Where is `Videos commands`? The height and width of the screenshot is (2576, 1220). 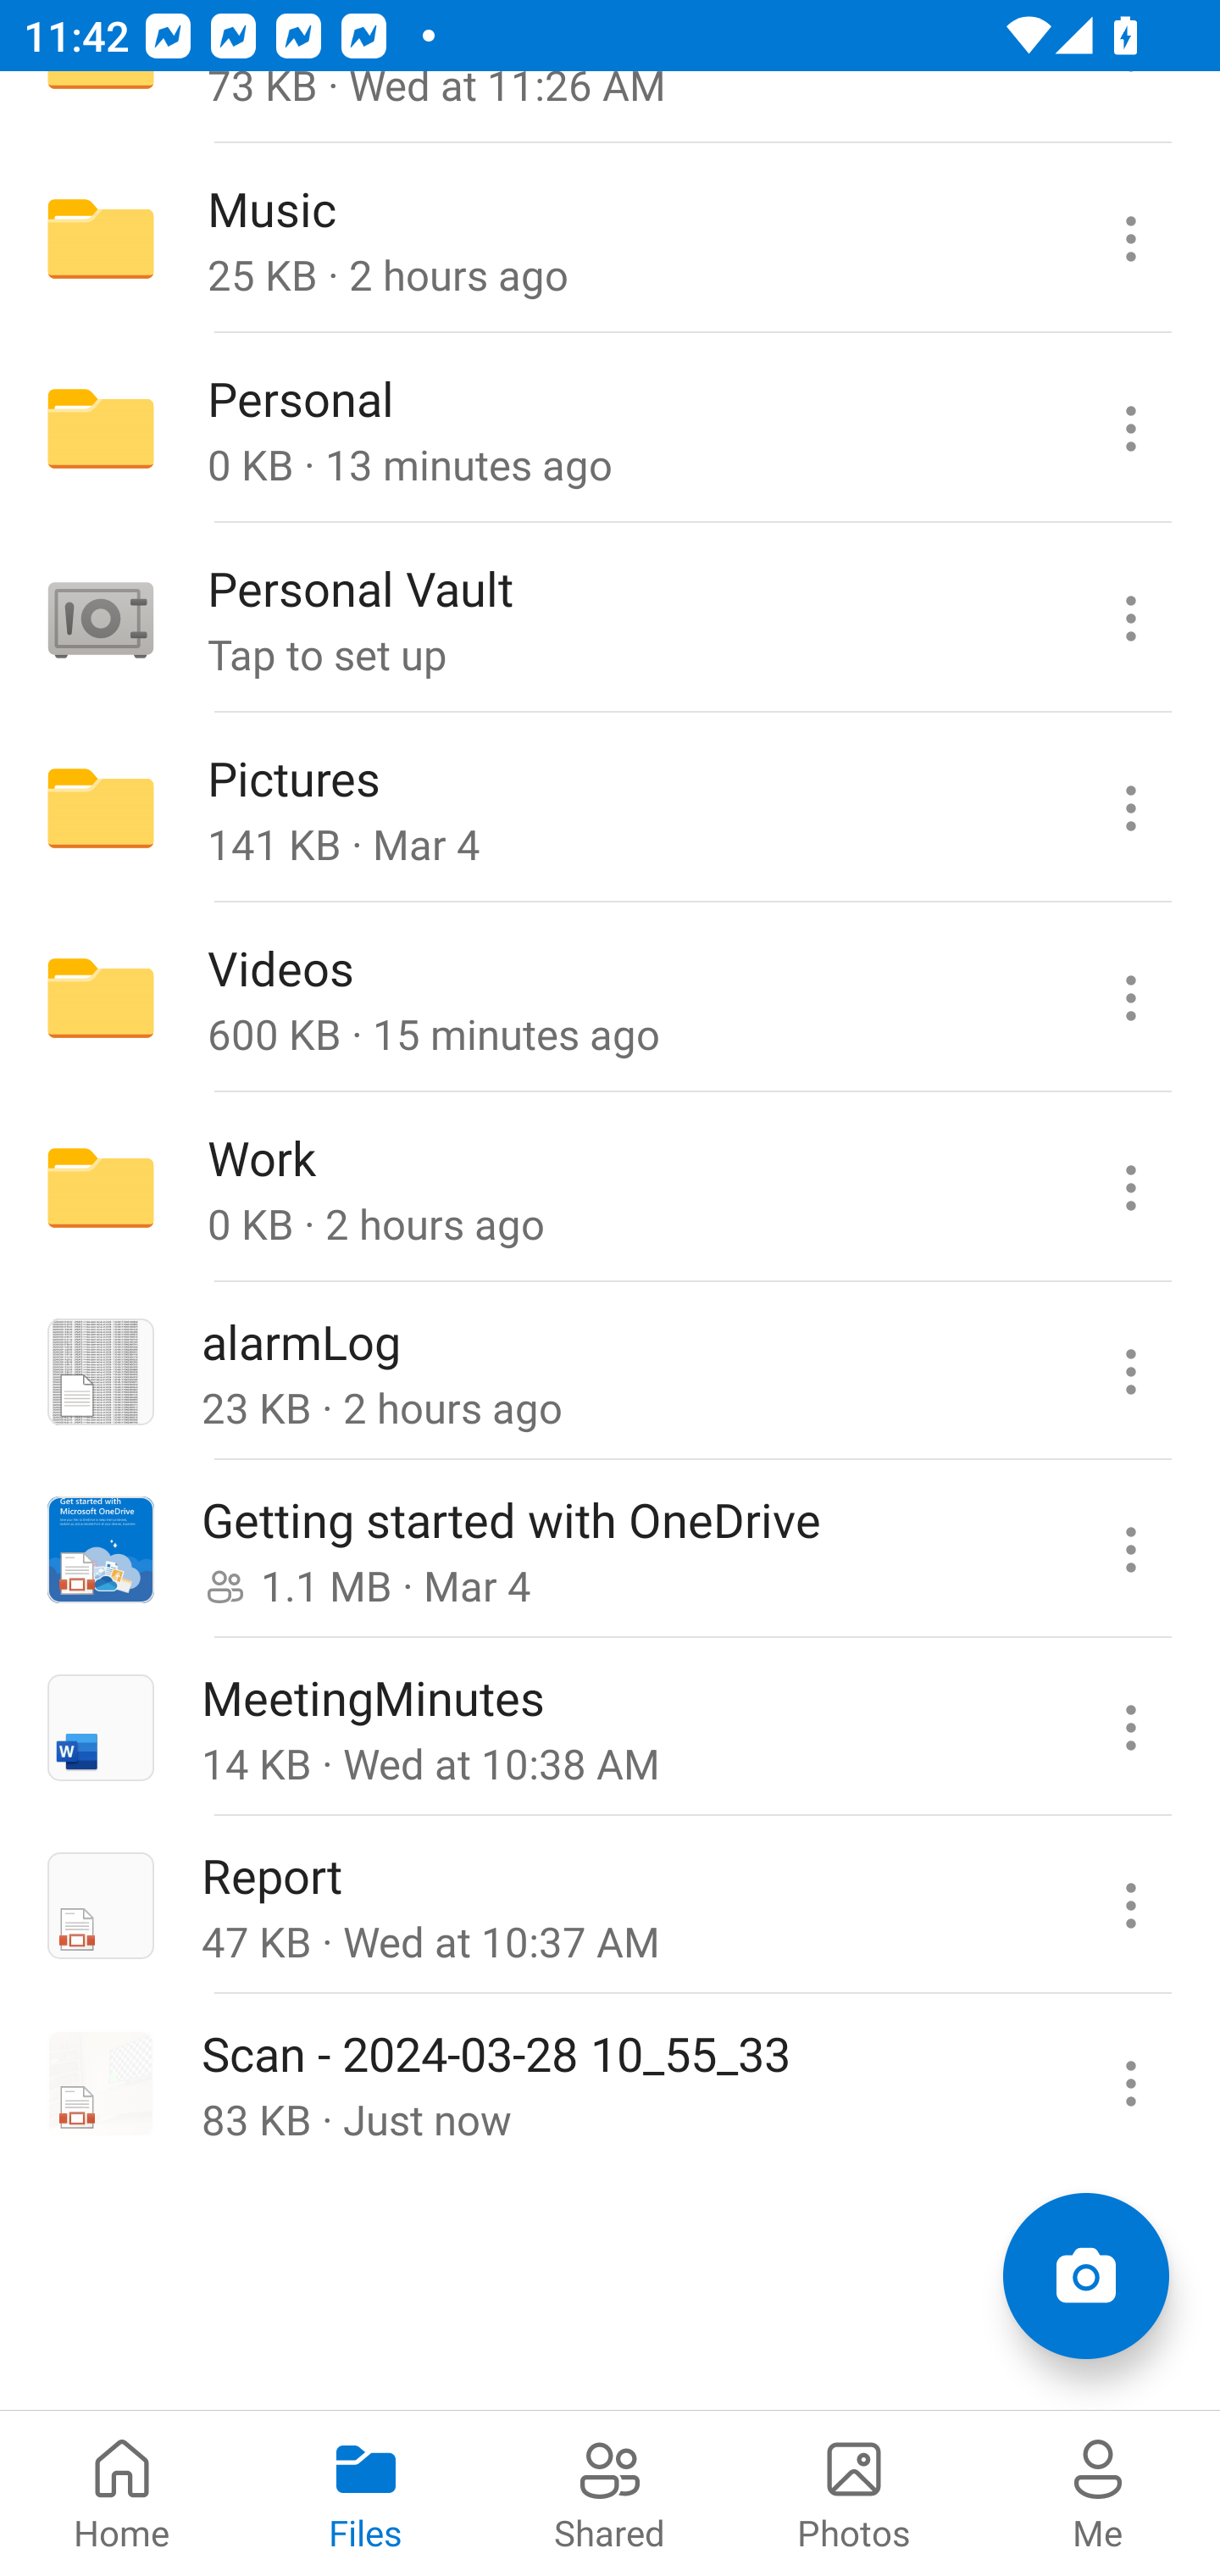
Videos commands is located at coordinates (1130, 998).